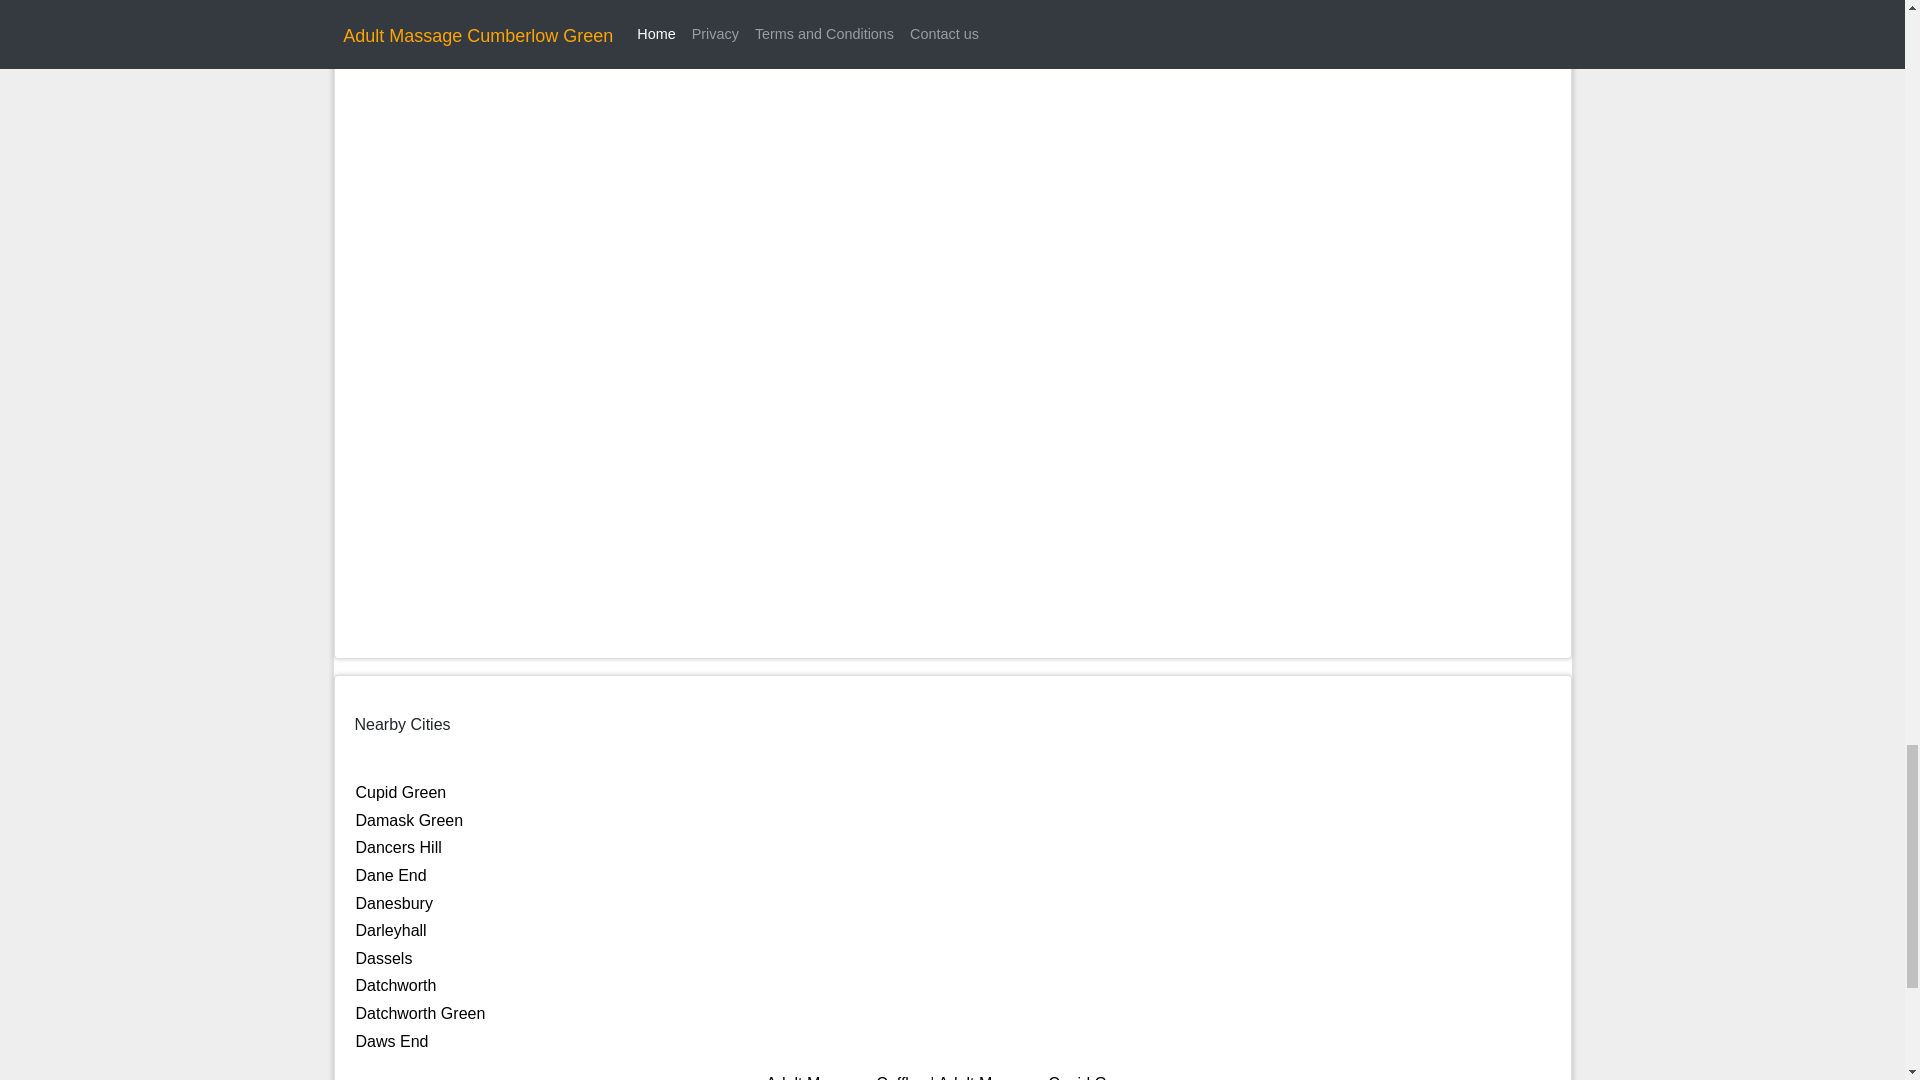 This screenshot has width=1920, height=1080. I want to click on Damask Green, so click(410, 820).